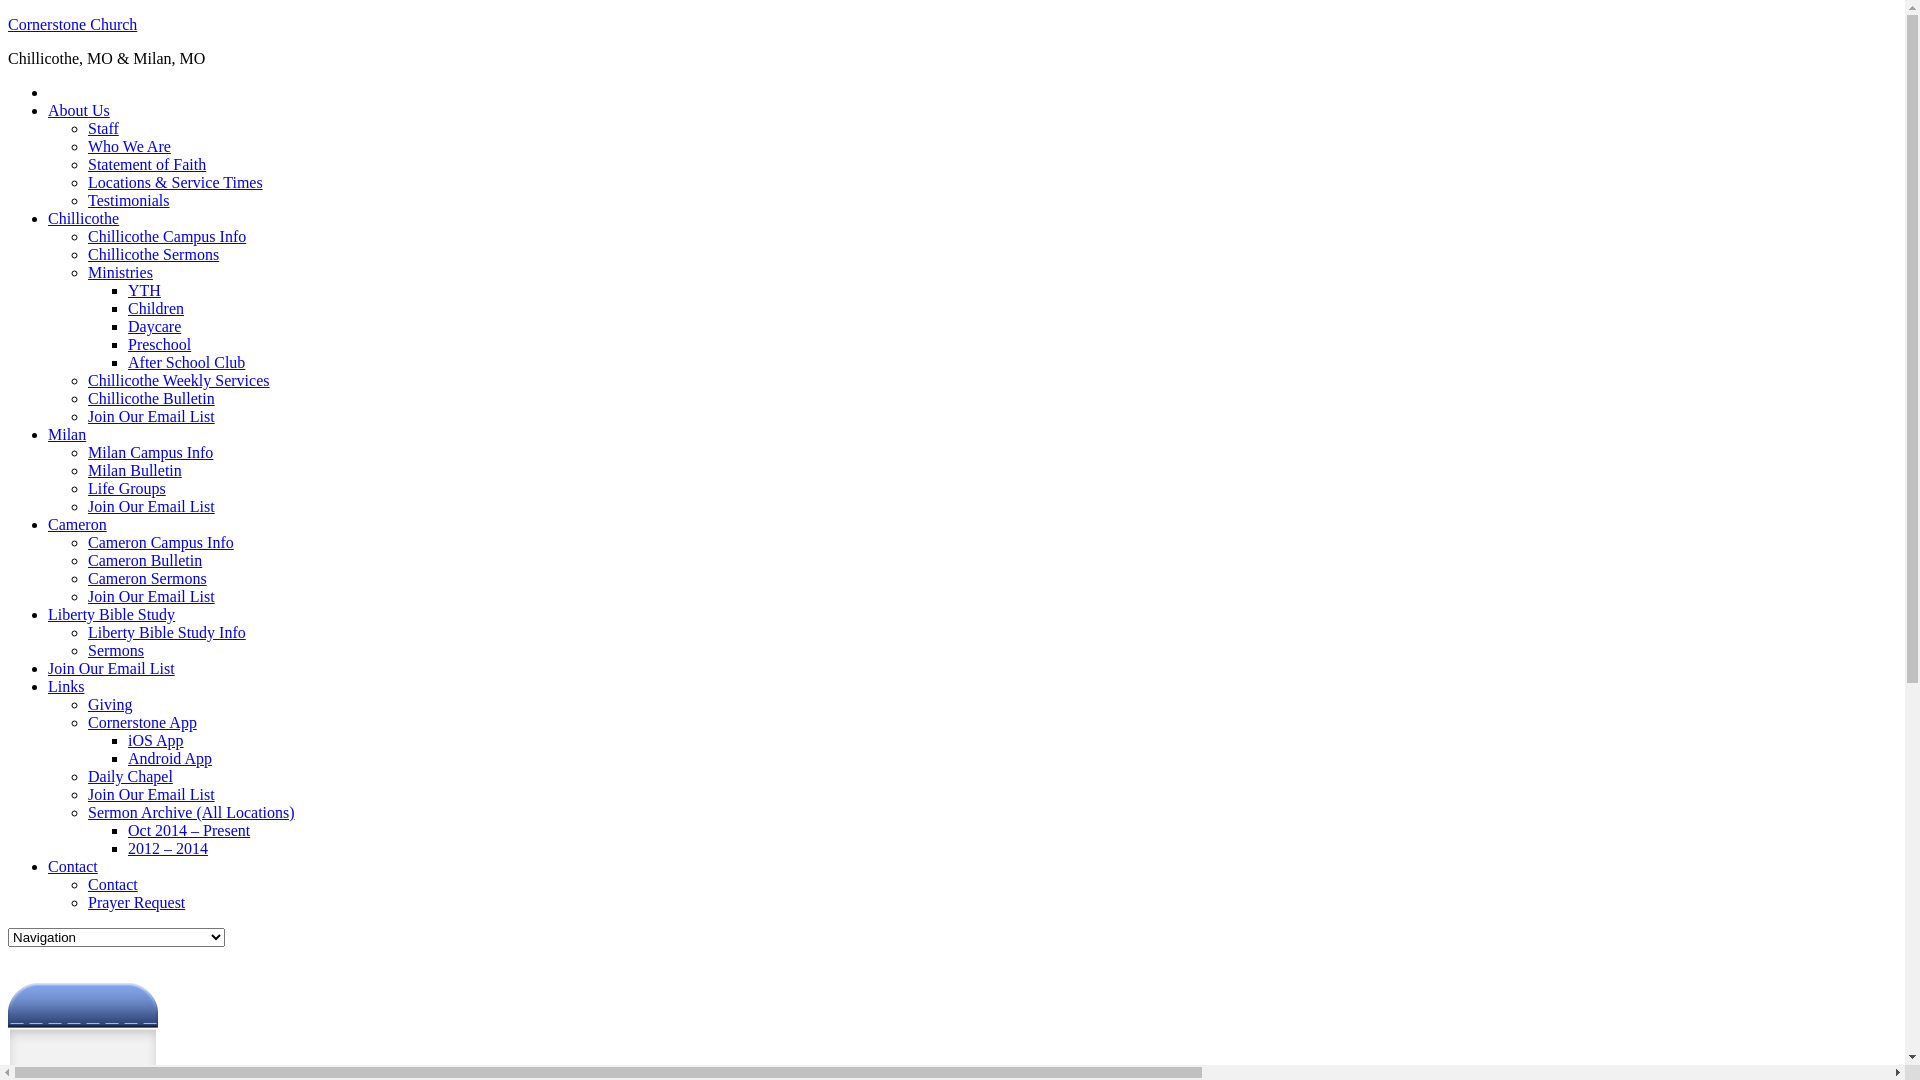 The width and height of the screenshot is (1920, 1080). What do you see at coordinates (186, 362) in the screenshot?
I see `After School Club` at bounding box center [186, 362].